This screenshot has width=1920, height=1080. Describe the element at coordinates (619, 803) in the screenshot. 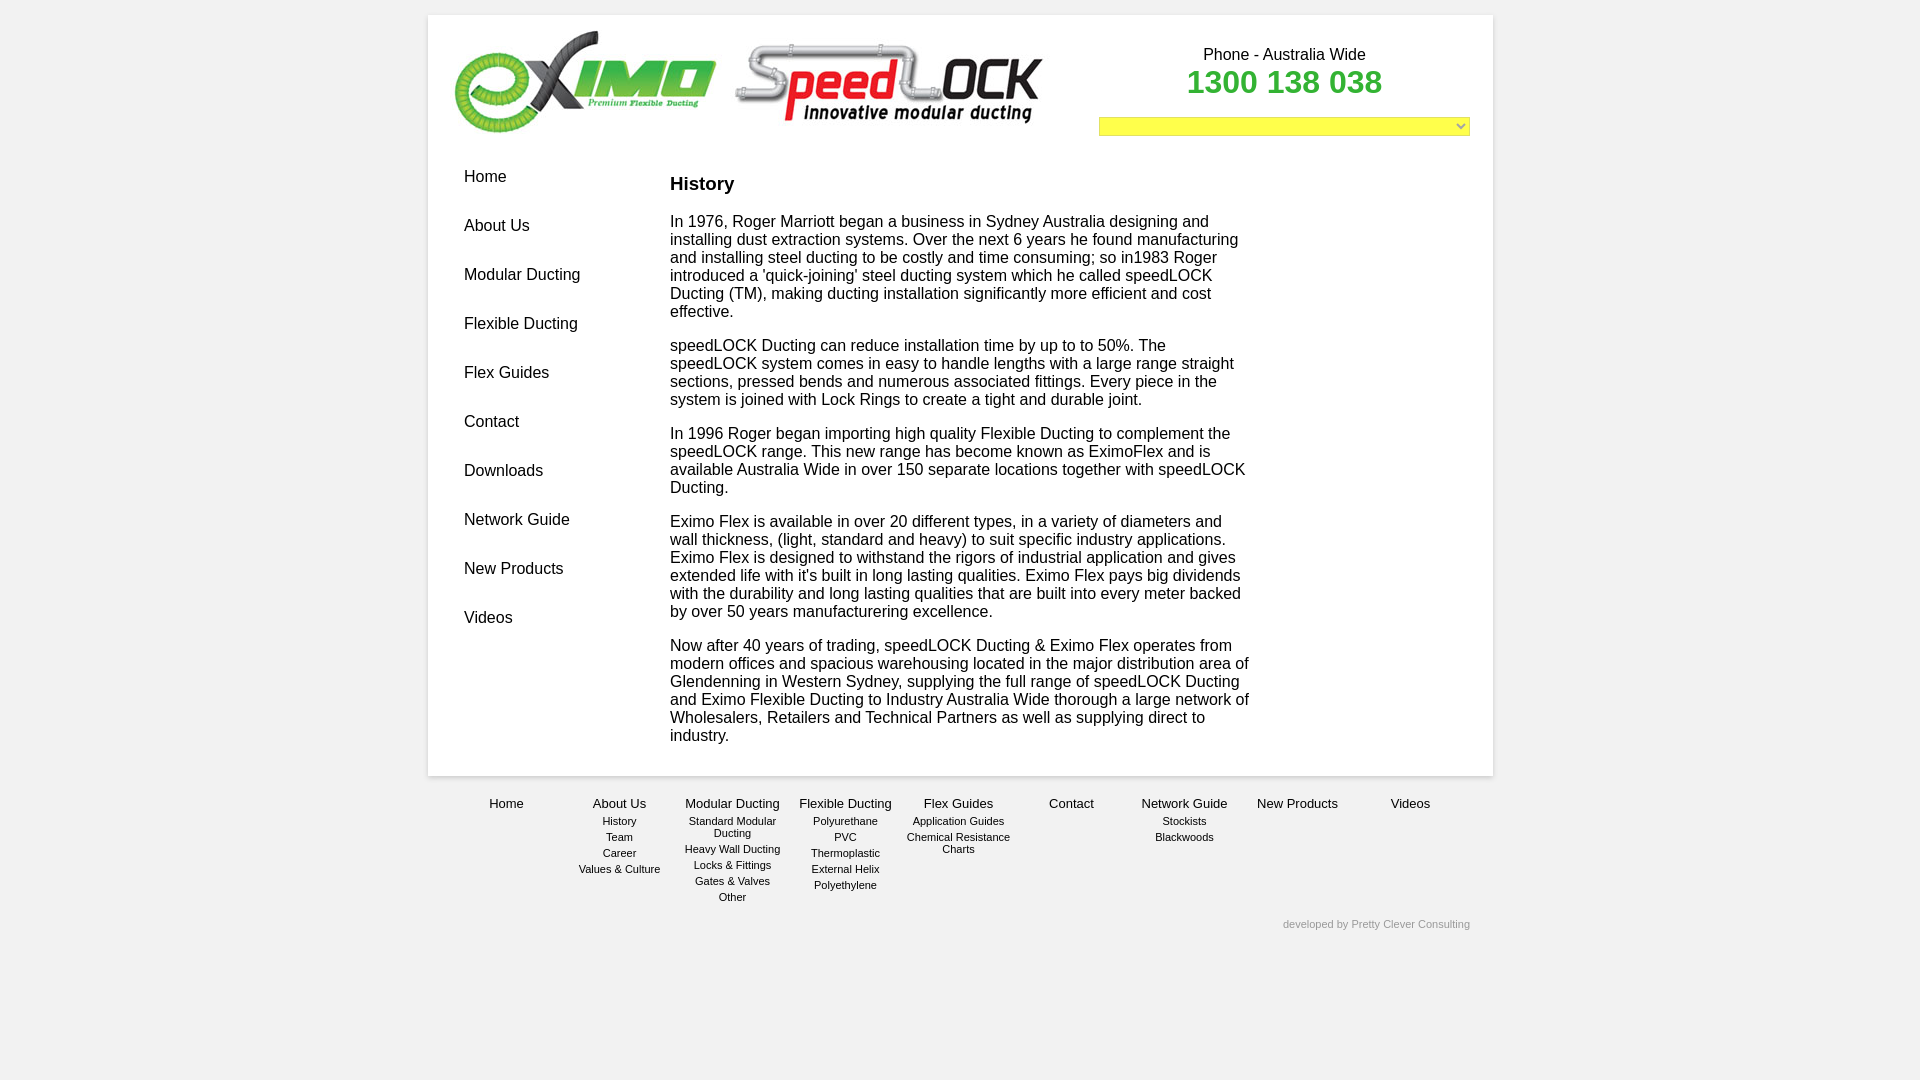

I see `About Us` at that location.